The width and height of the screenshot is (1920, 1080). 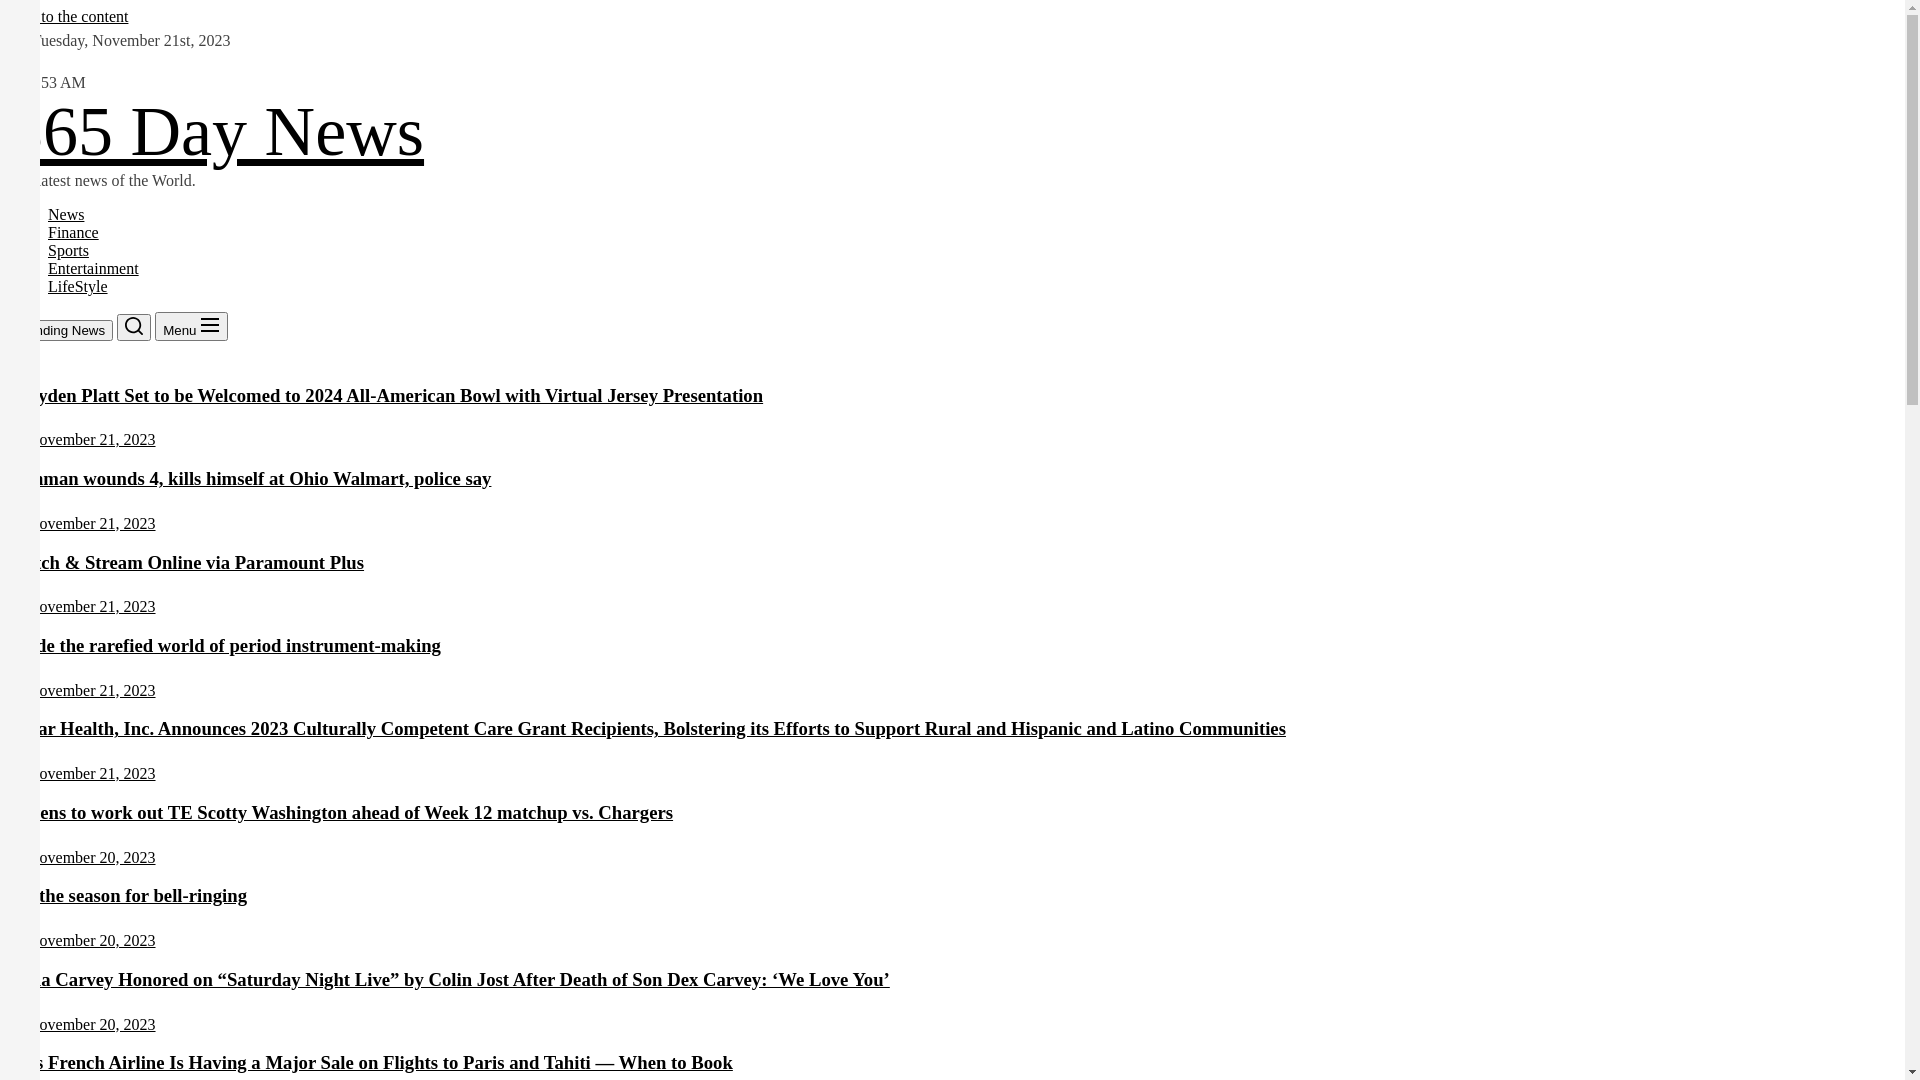 I want to click on Menu, so click(x=192, y=326).